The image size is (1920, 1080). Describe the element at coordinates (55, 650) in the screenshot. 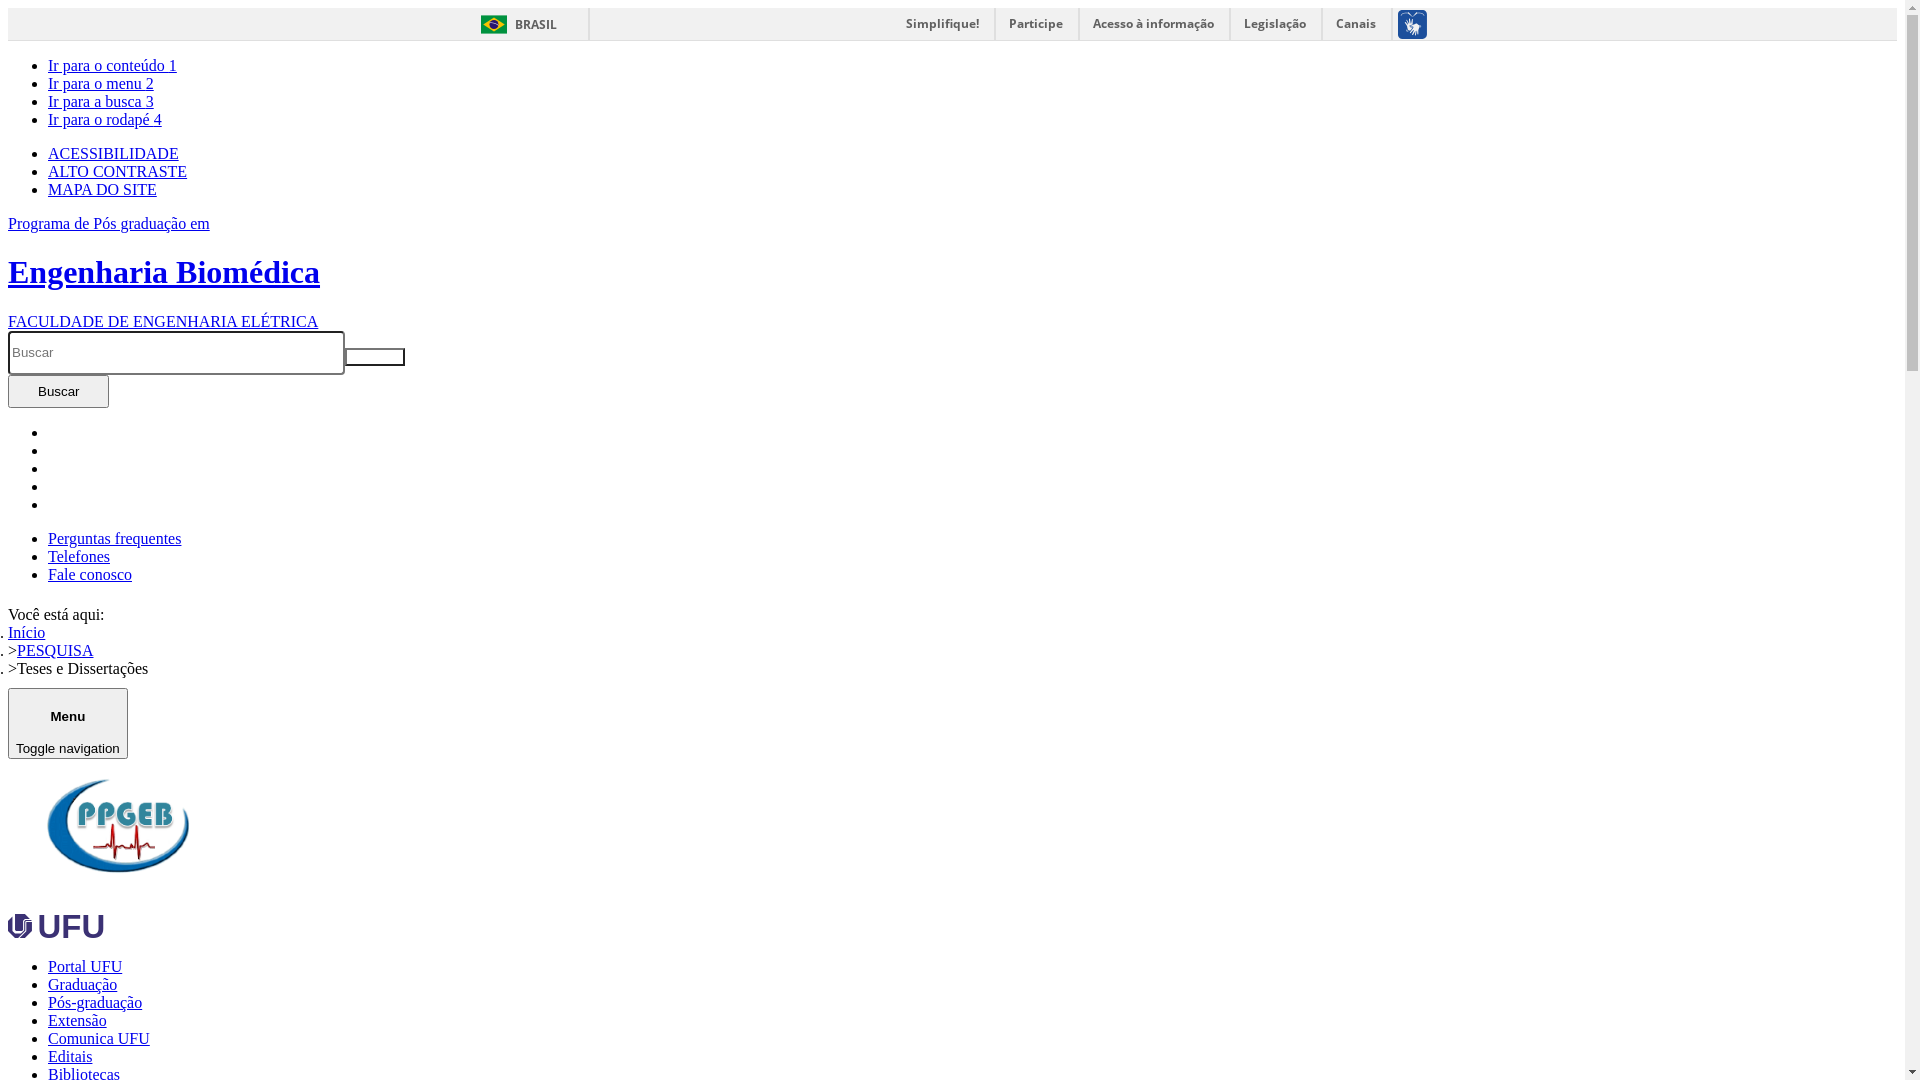

I see `PESQUISA` at that location.